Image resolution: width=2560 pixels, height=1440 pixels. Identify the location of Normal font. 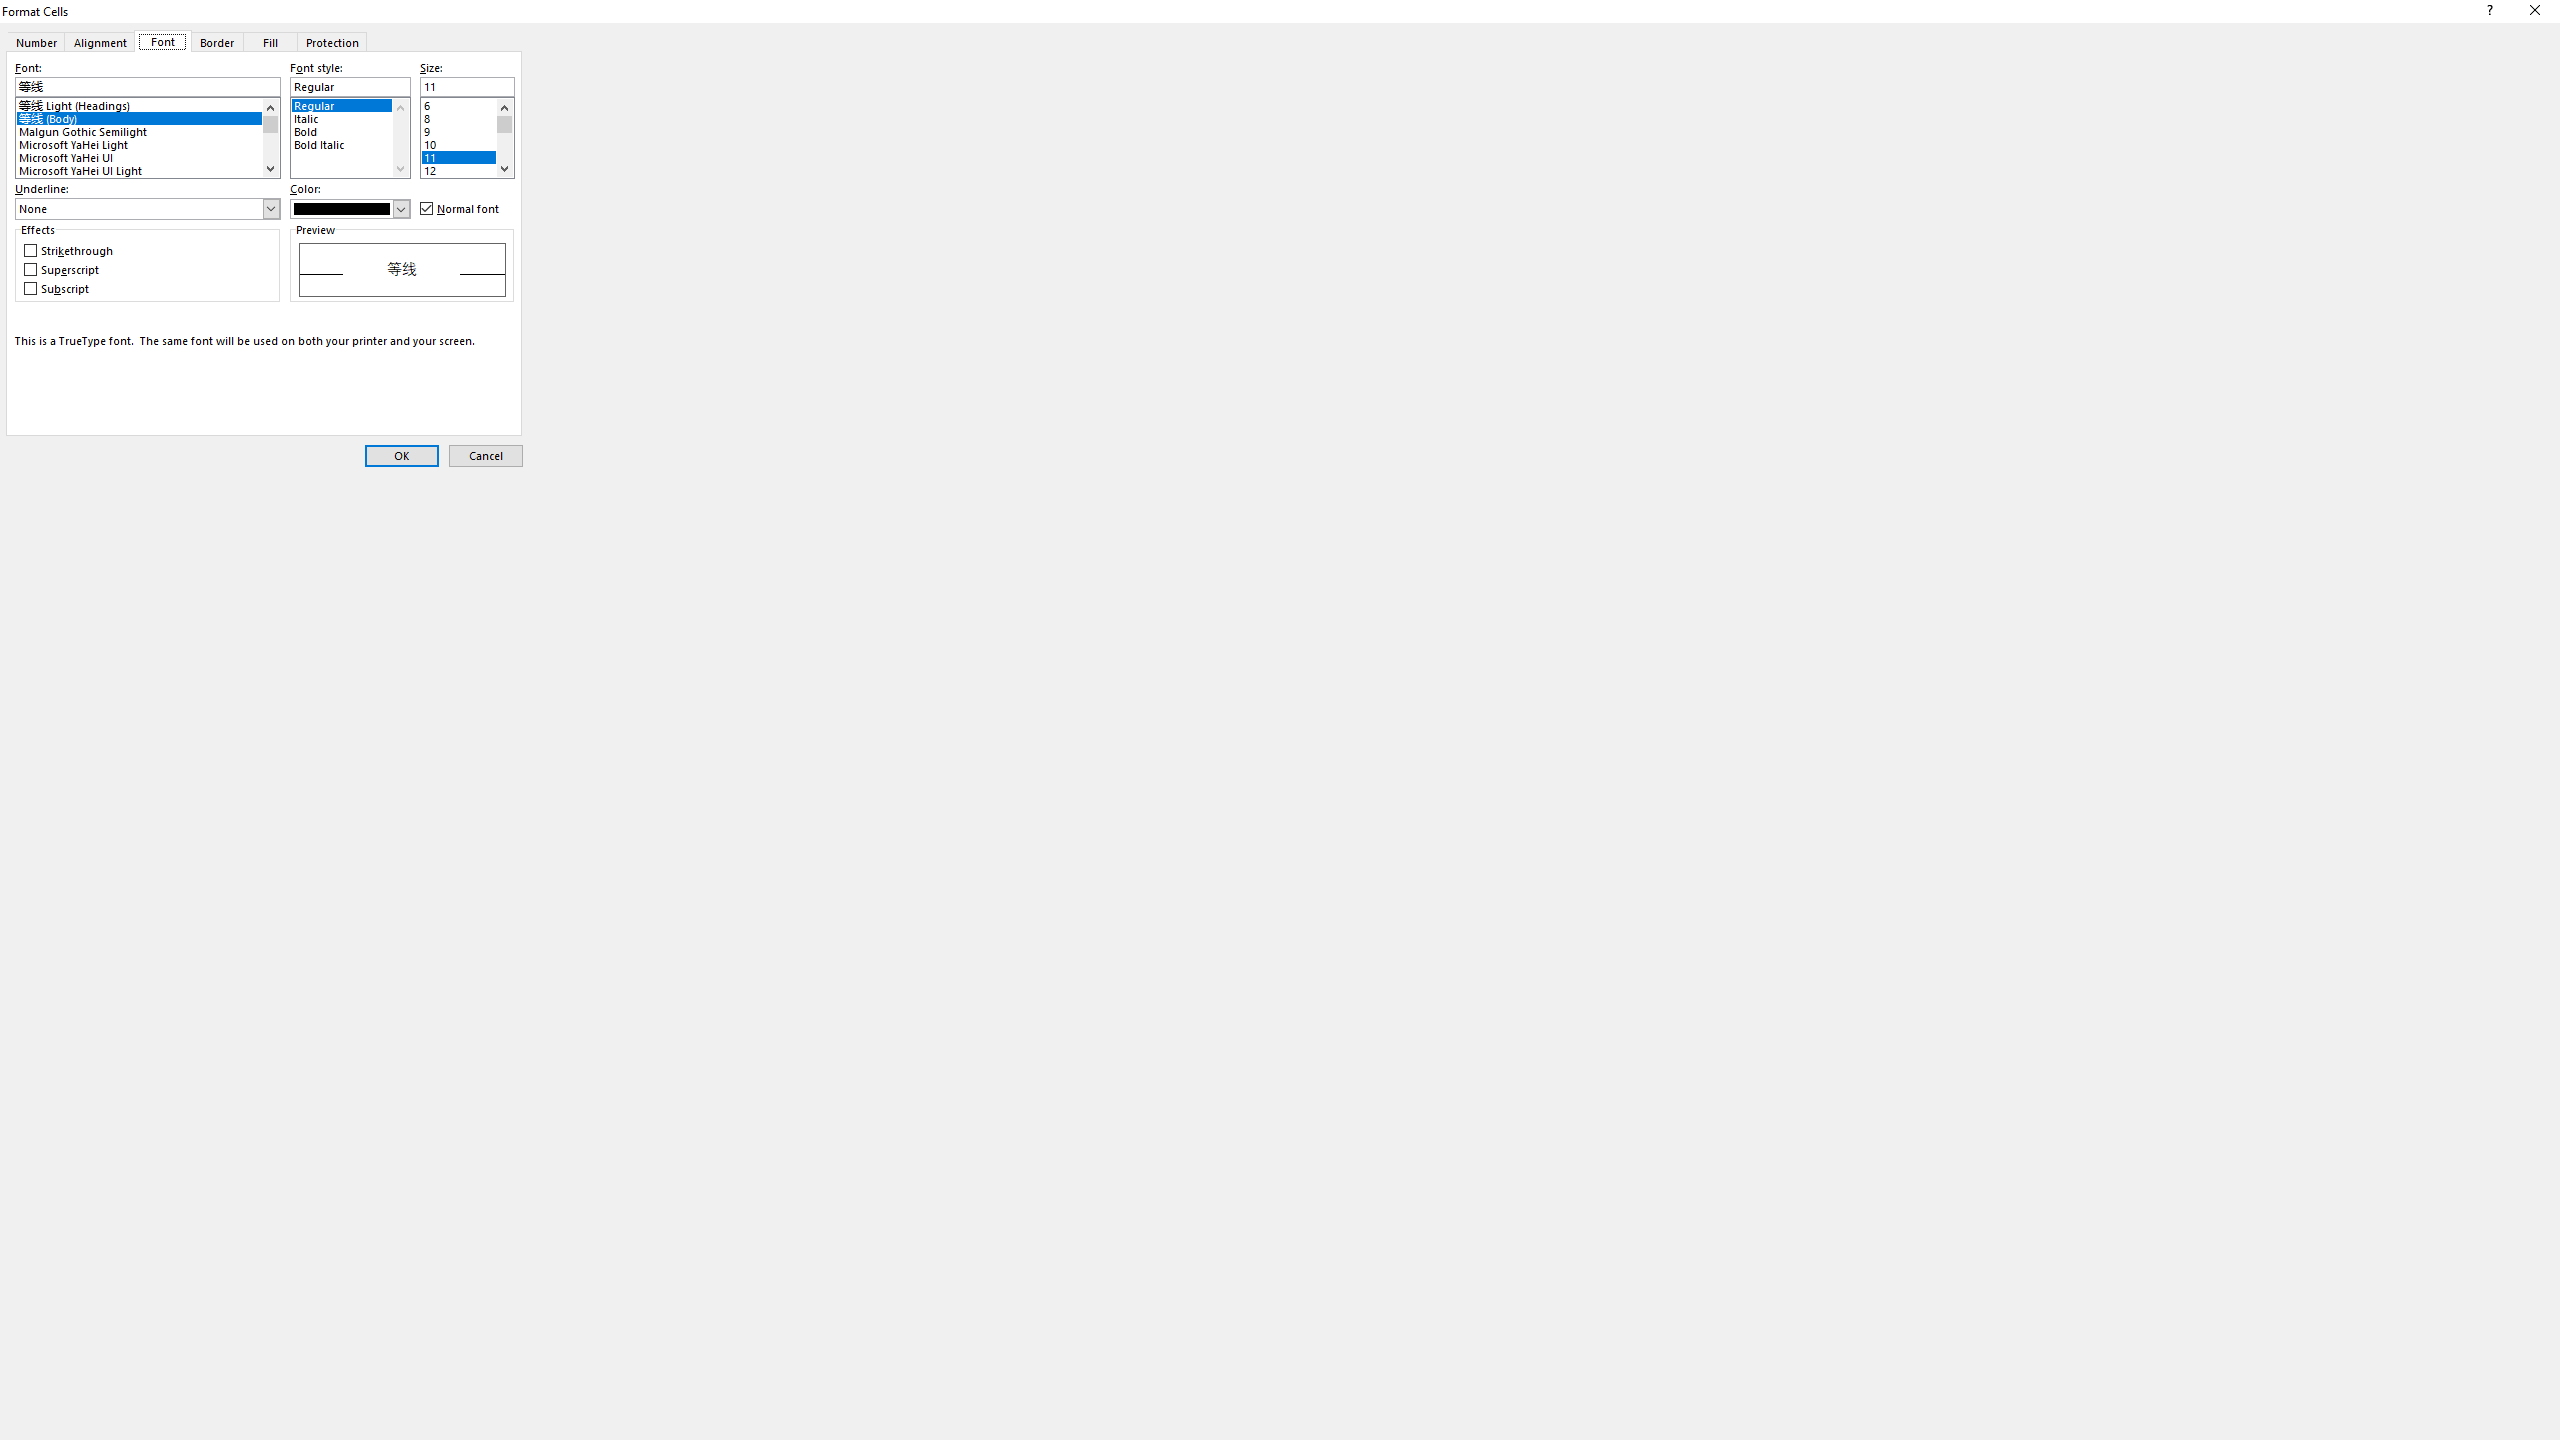
(460, 209).